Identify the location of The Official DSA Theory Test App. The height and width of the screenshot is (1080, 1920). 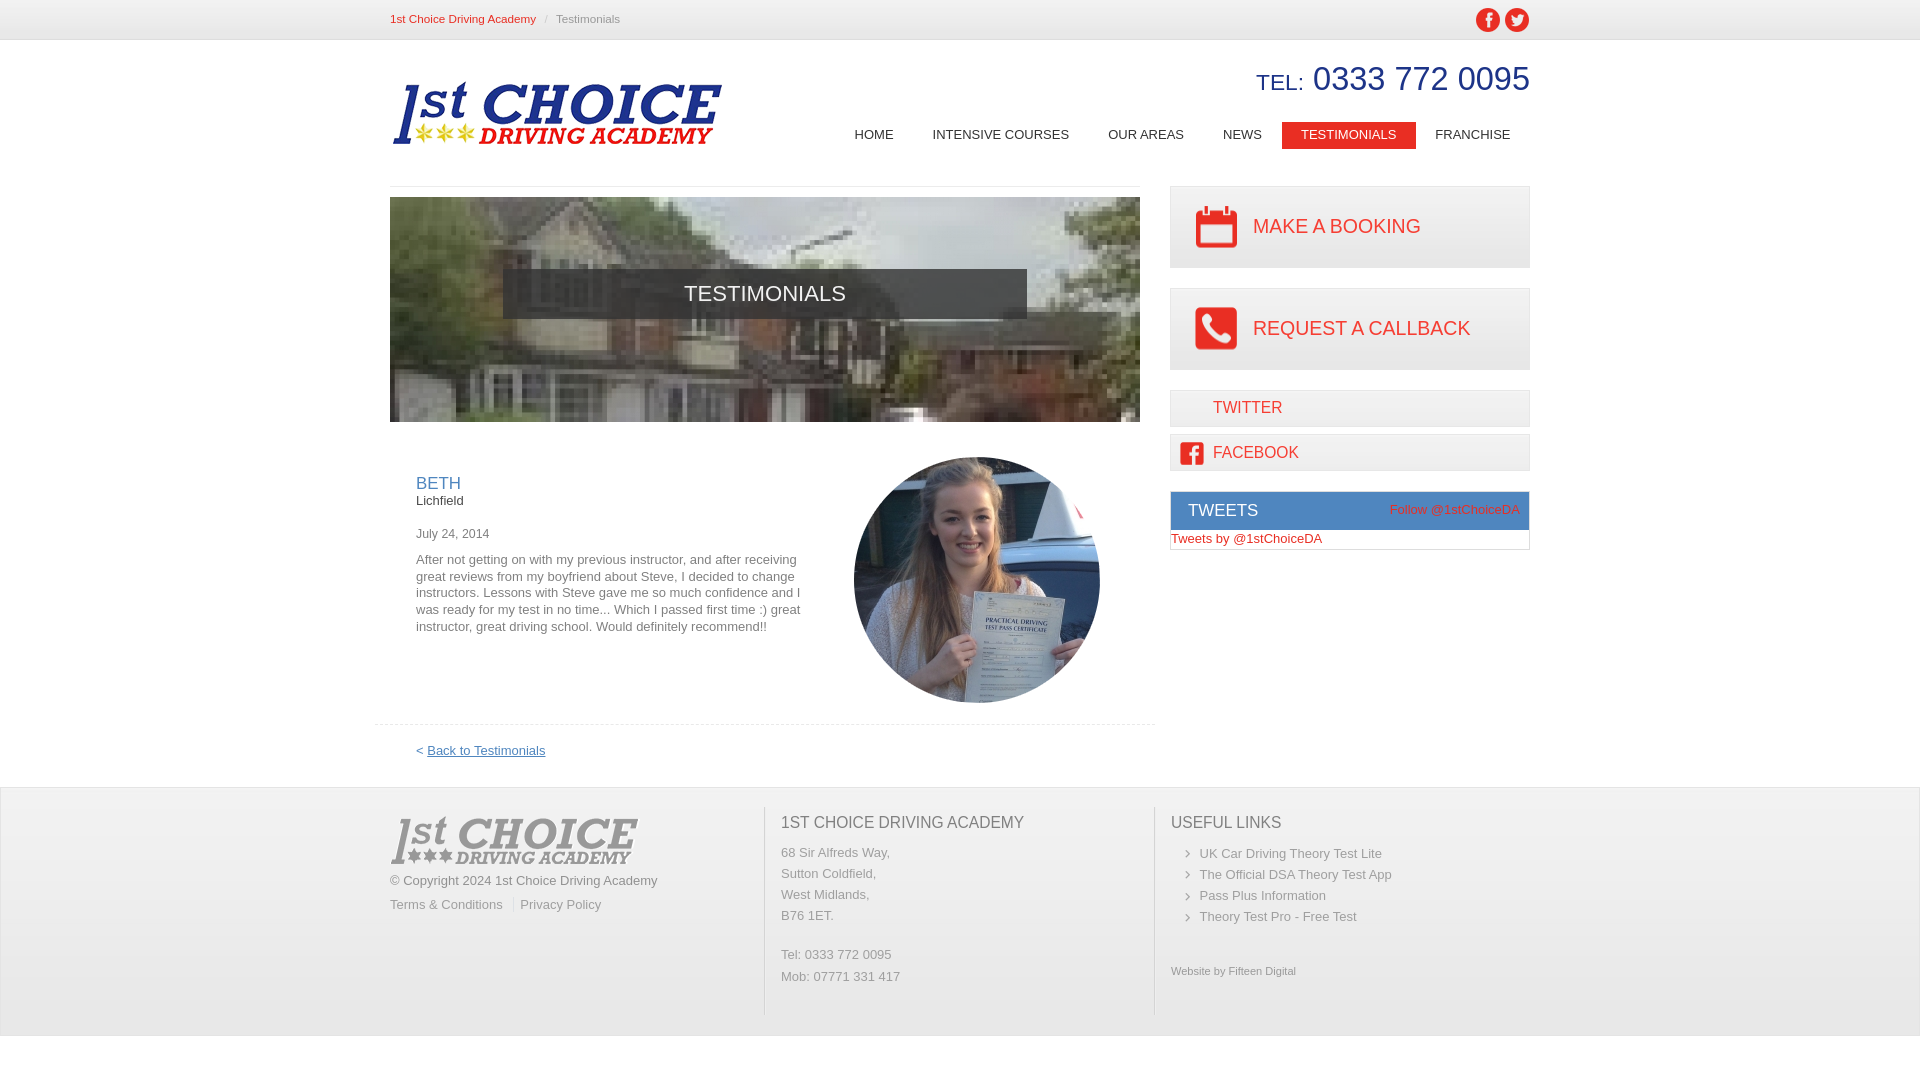
(1296, 874).